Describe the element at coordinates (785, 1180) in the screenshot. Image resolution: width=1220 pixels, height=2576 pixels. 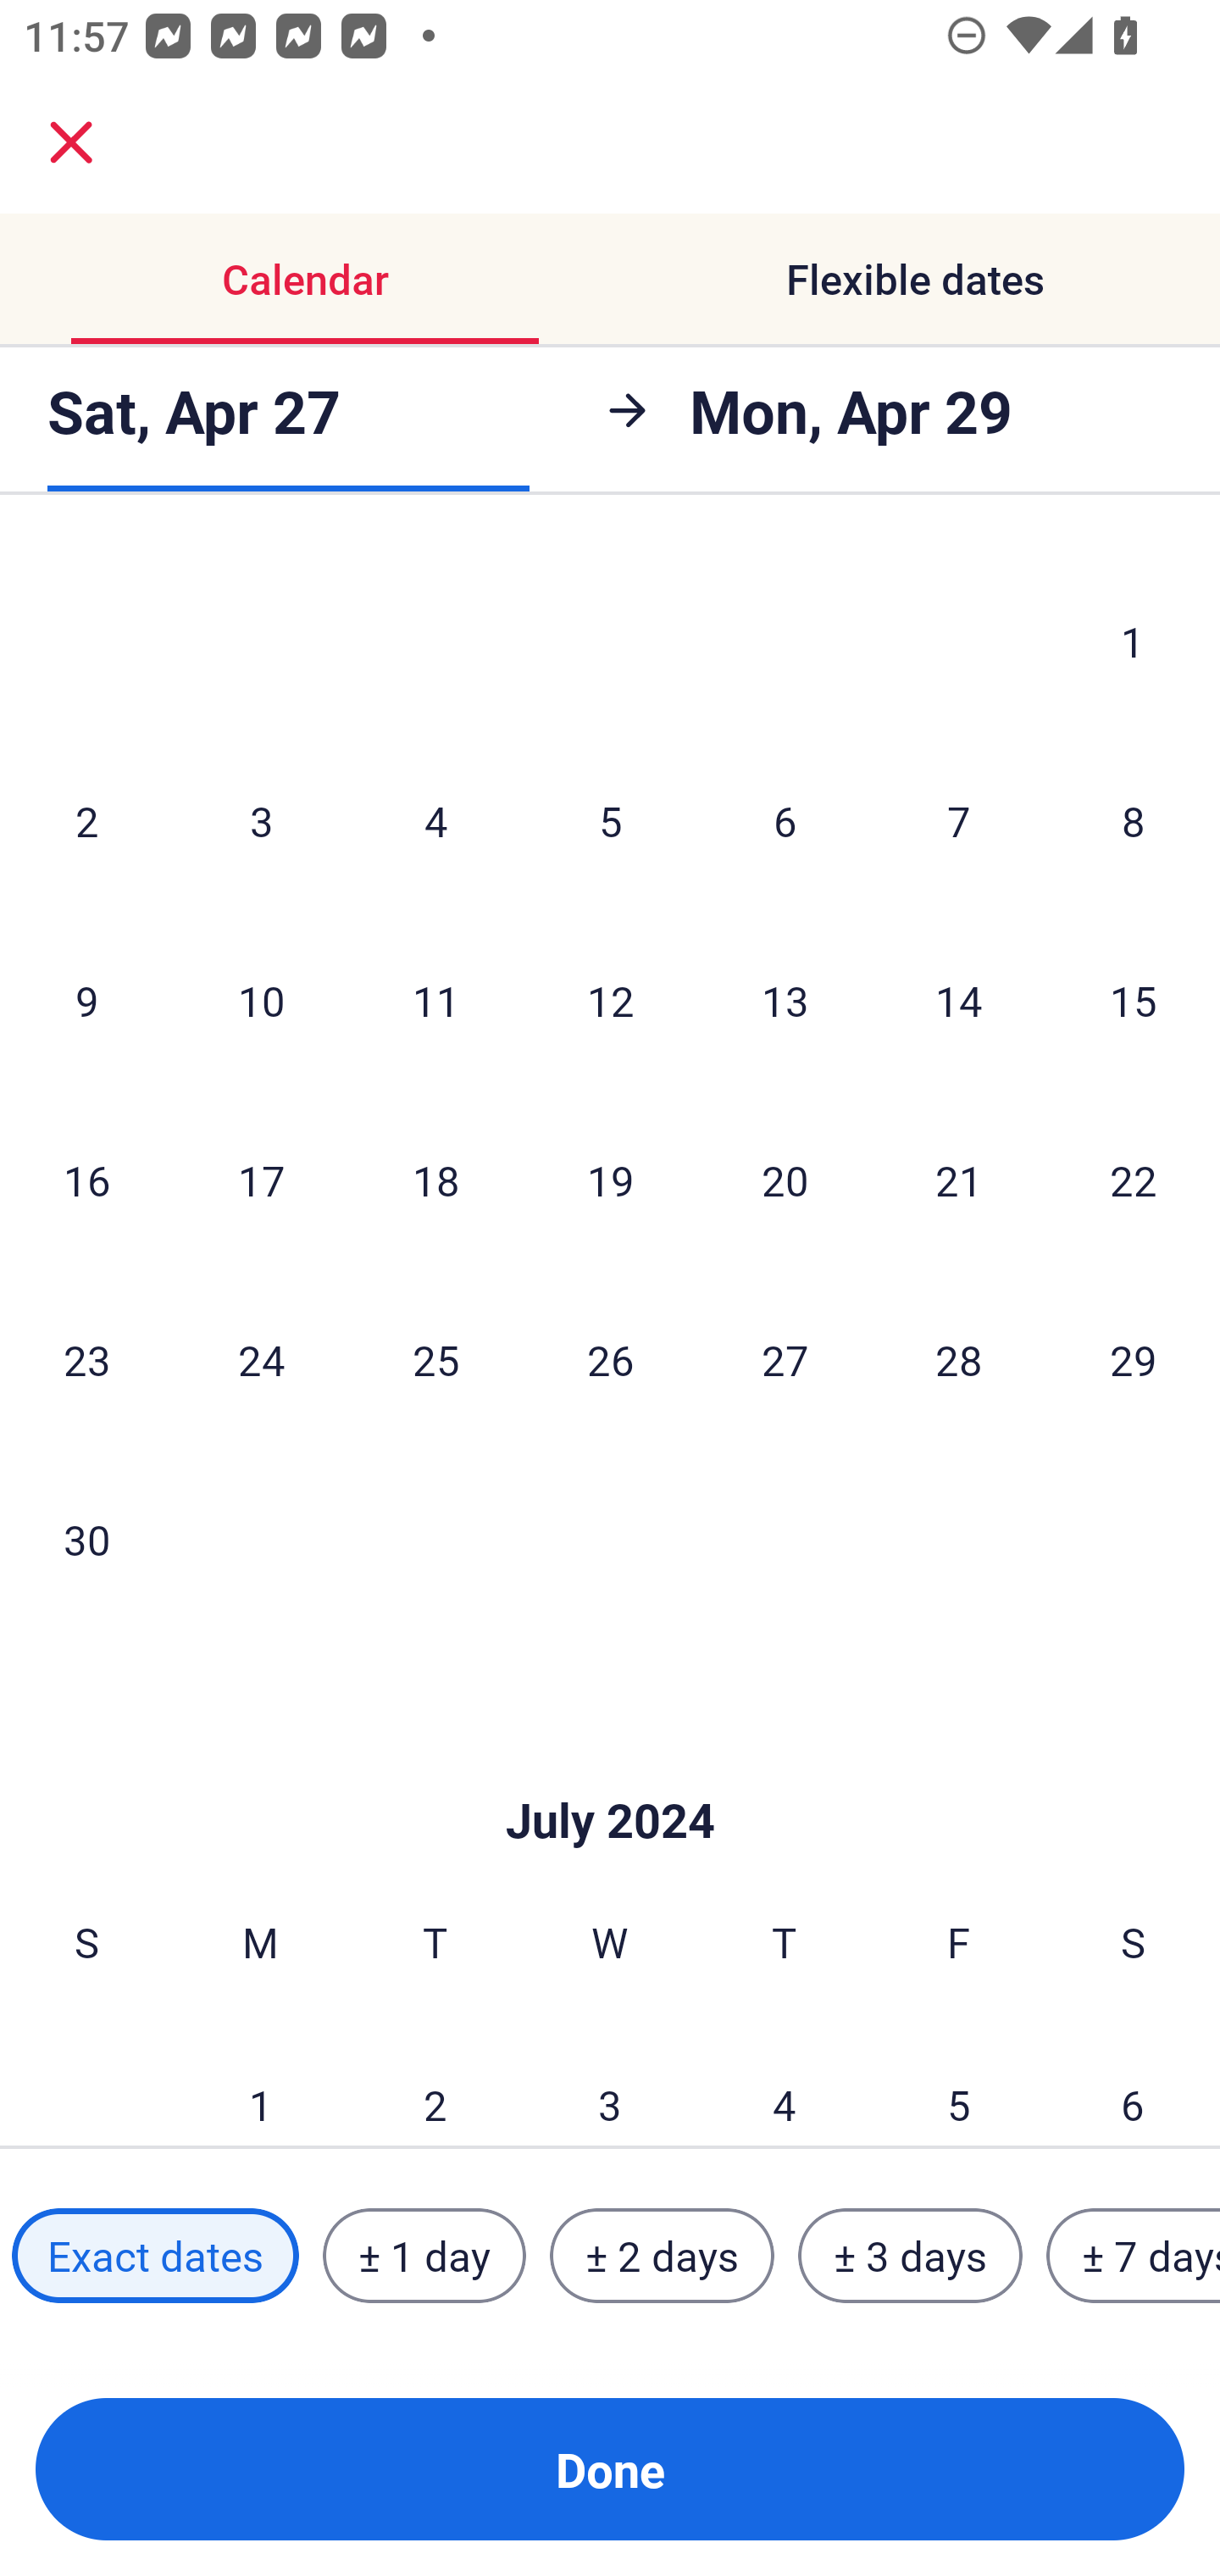
I see `20 Thursday, June 20, 2024` at that location.